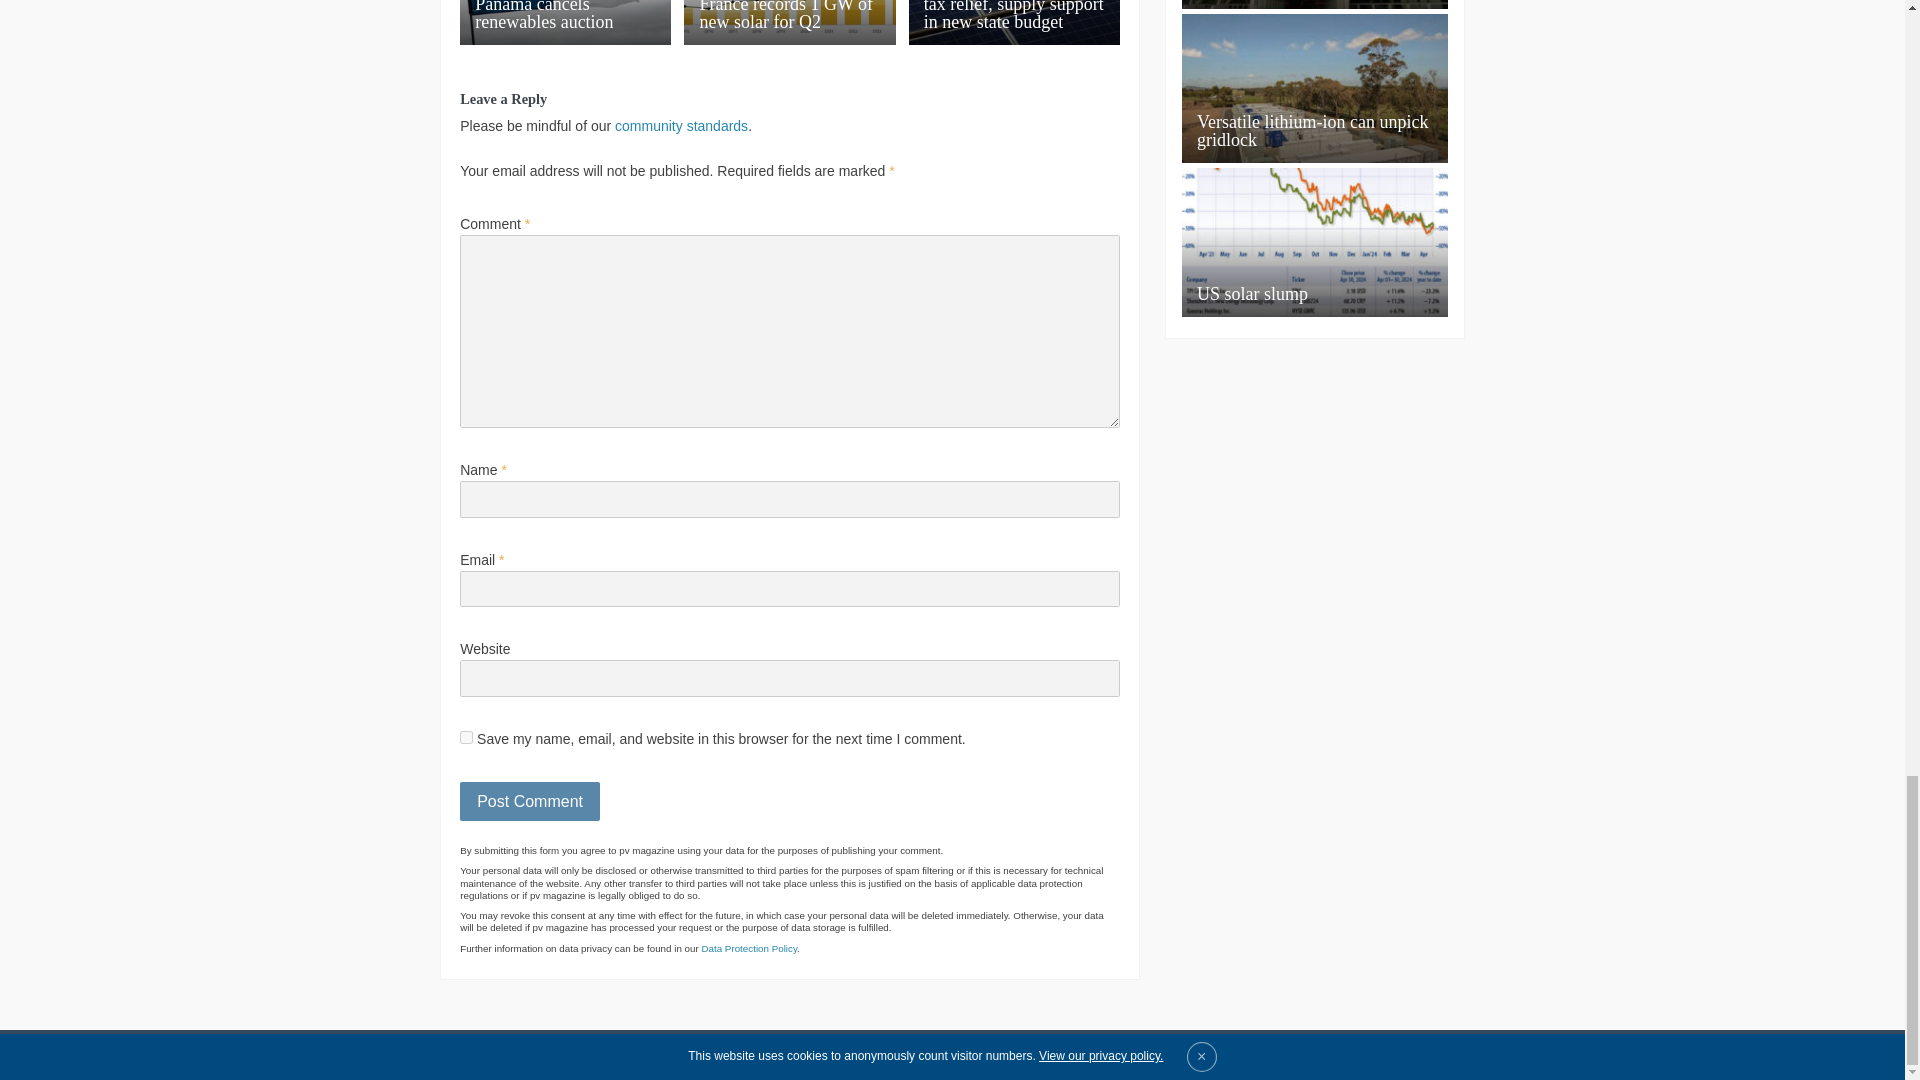 This screenshot has width=1920, height=1080. I want to click on yes, so click(466, 738).